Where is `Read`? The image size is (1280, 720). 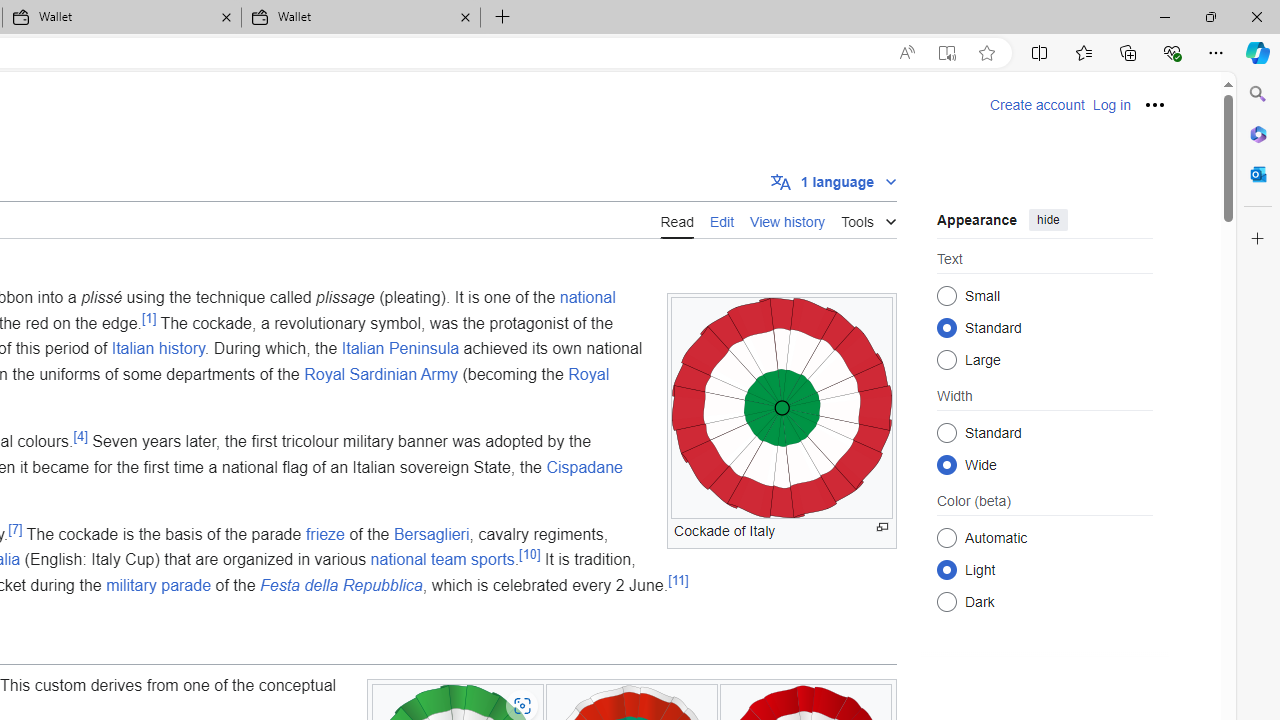
Read is located at coordinates (676, 220).